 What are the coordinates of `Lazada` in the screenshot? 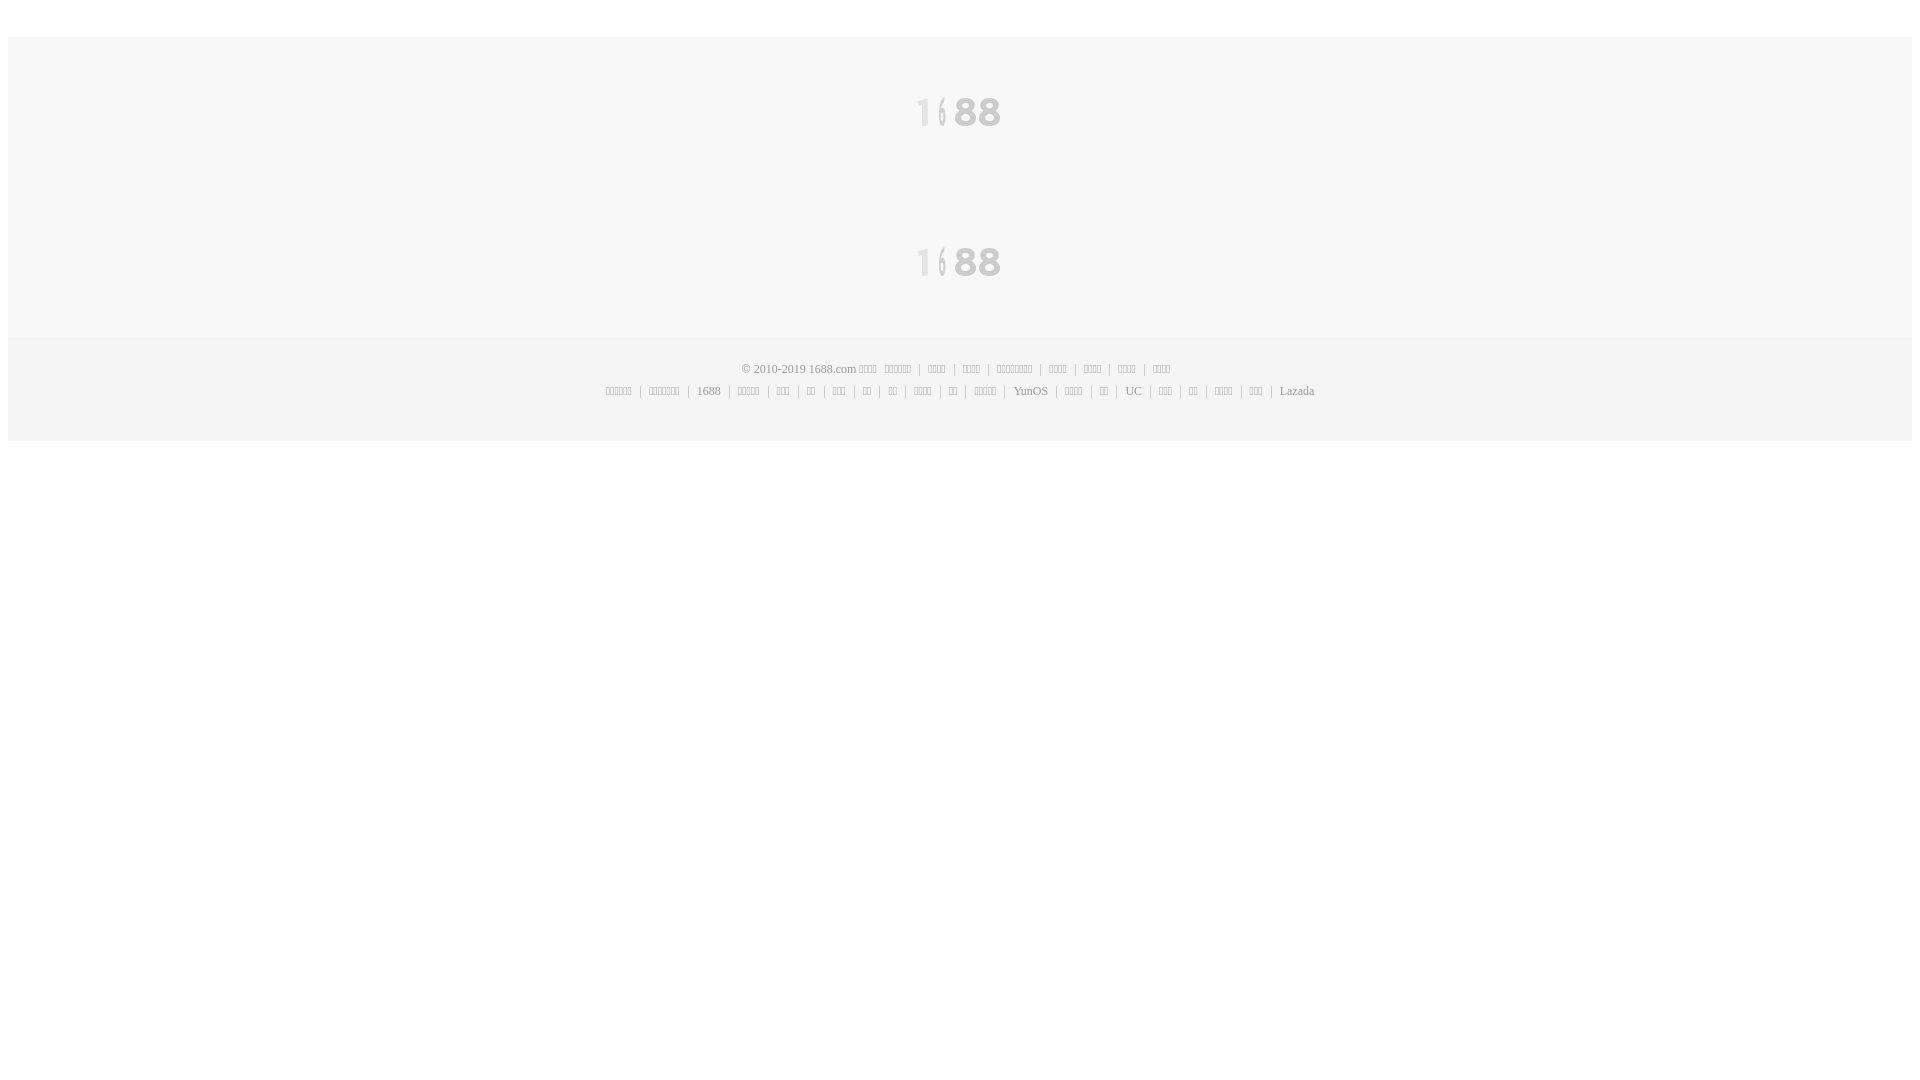 It's located at (1297, 392).